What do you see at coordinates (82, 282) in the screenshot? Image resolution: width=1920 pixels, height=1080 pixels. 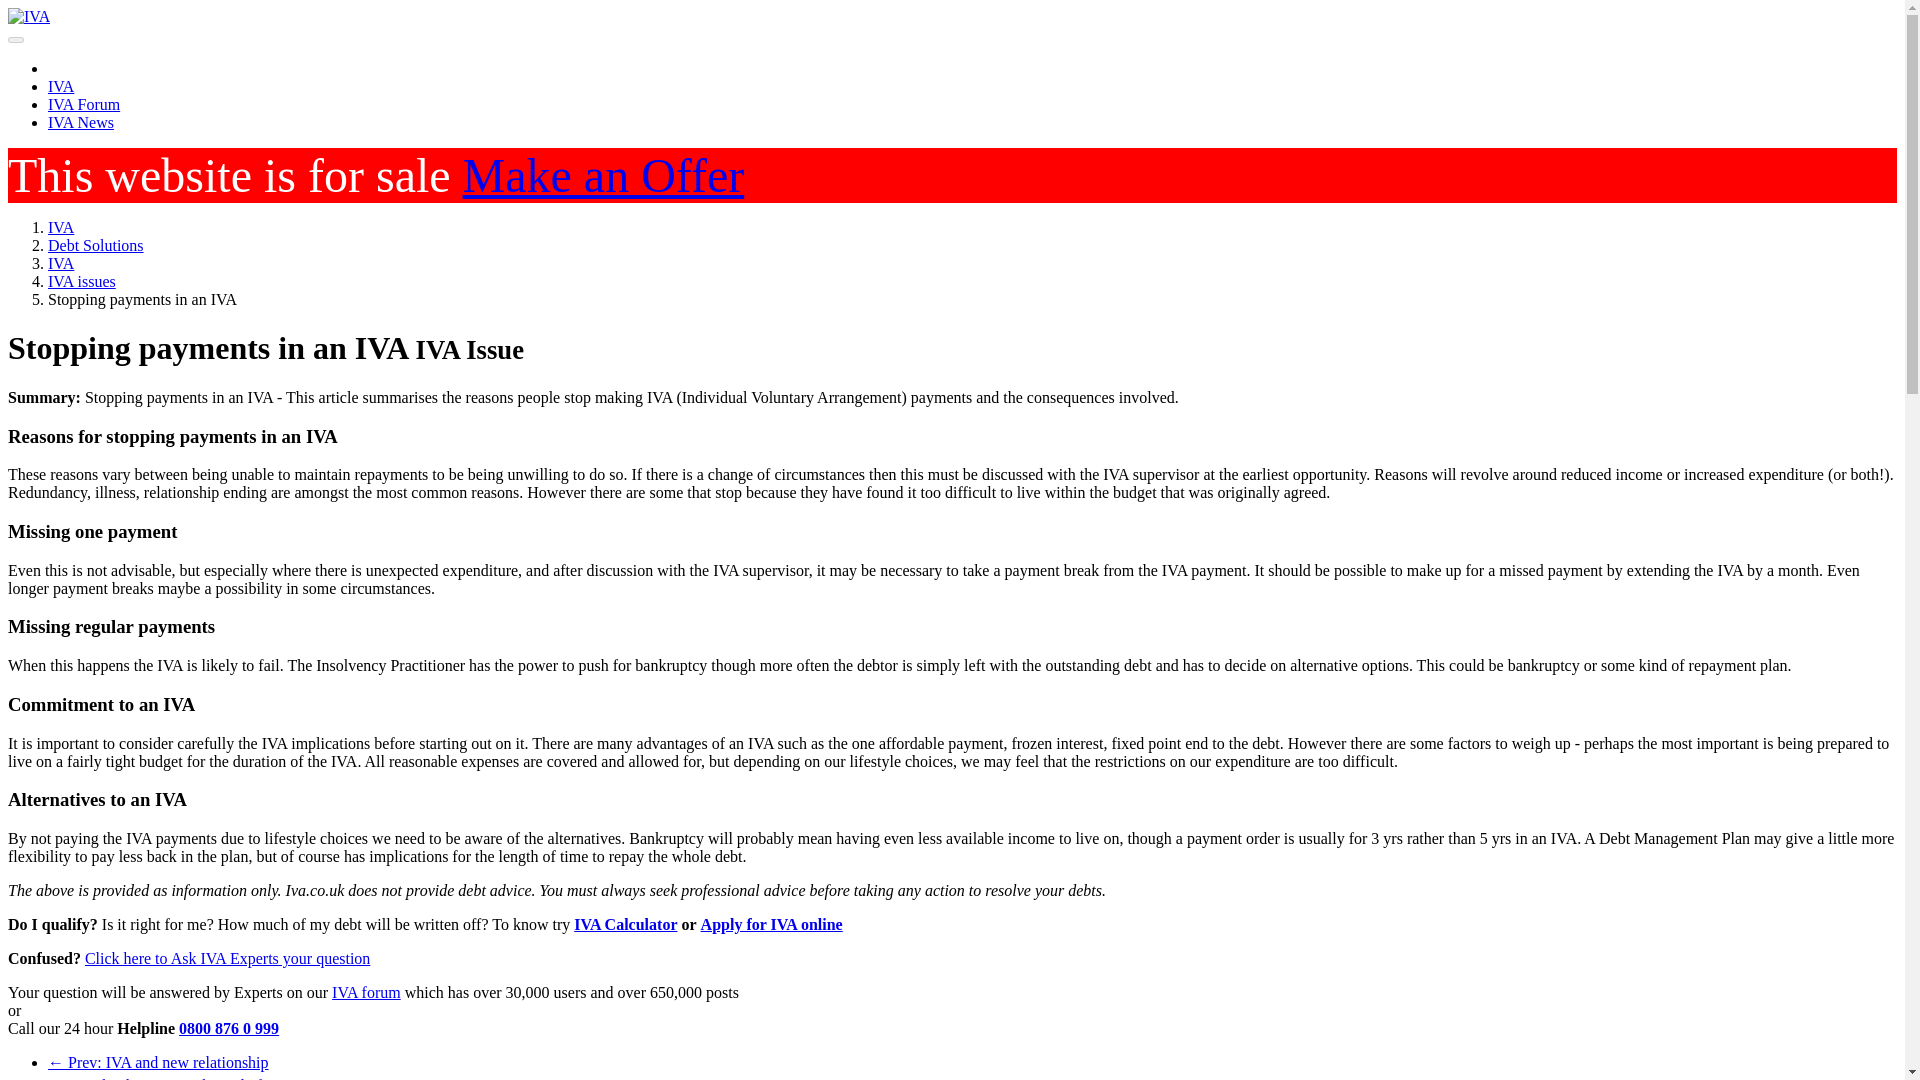 I see `IVA issues` at bounding box center [82, 282].